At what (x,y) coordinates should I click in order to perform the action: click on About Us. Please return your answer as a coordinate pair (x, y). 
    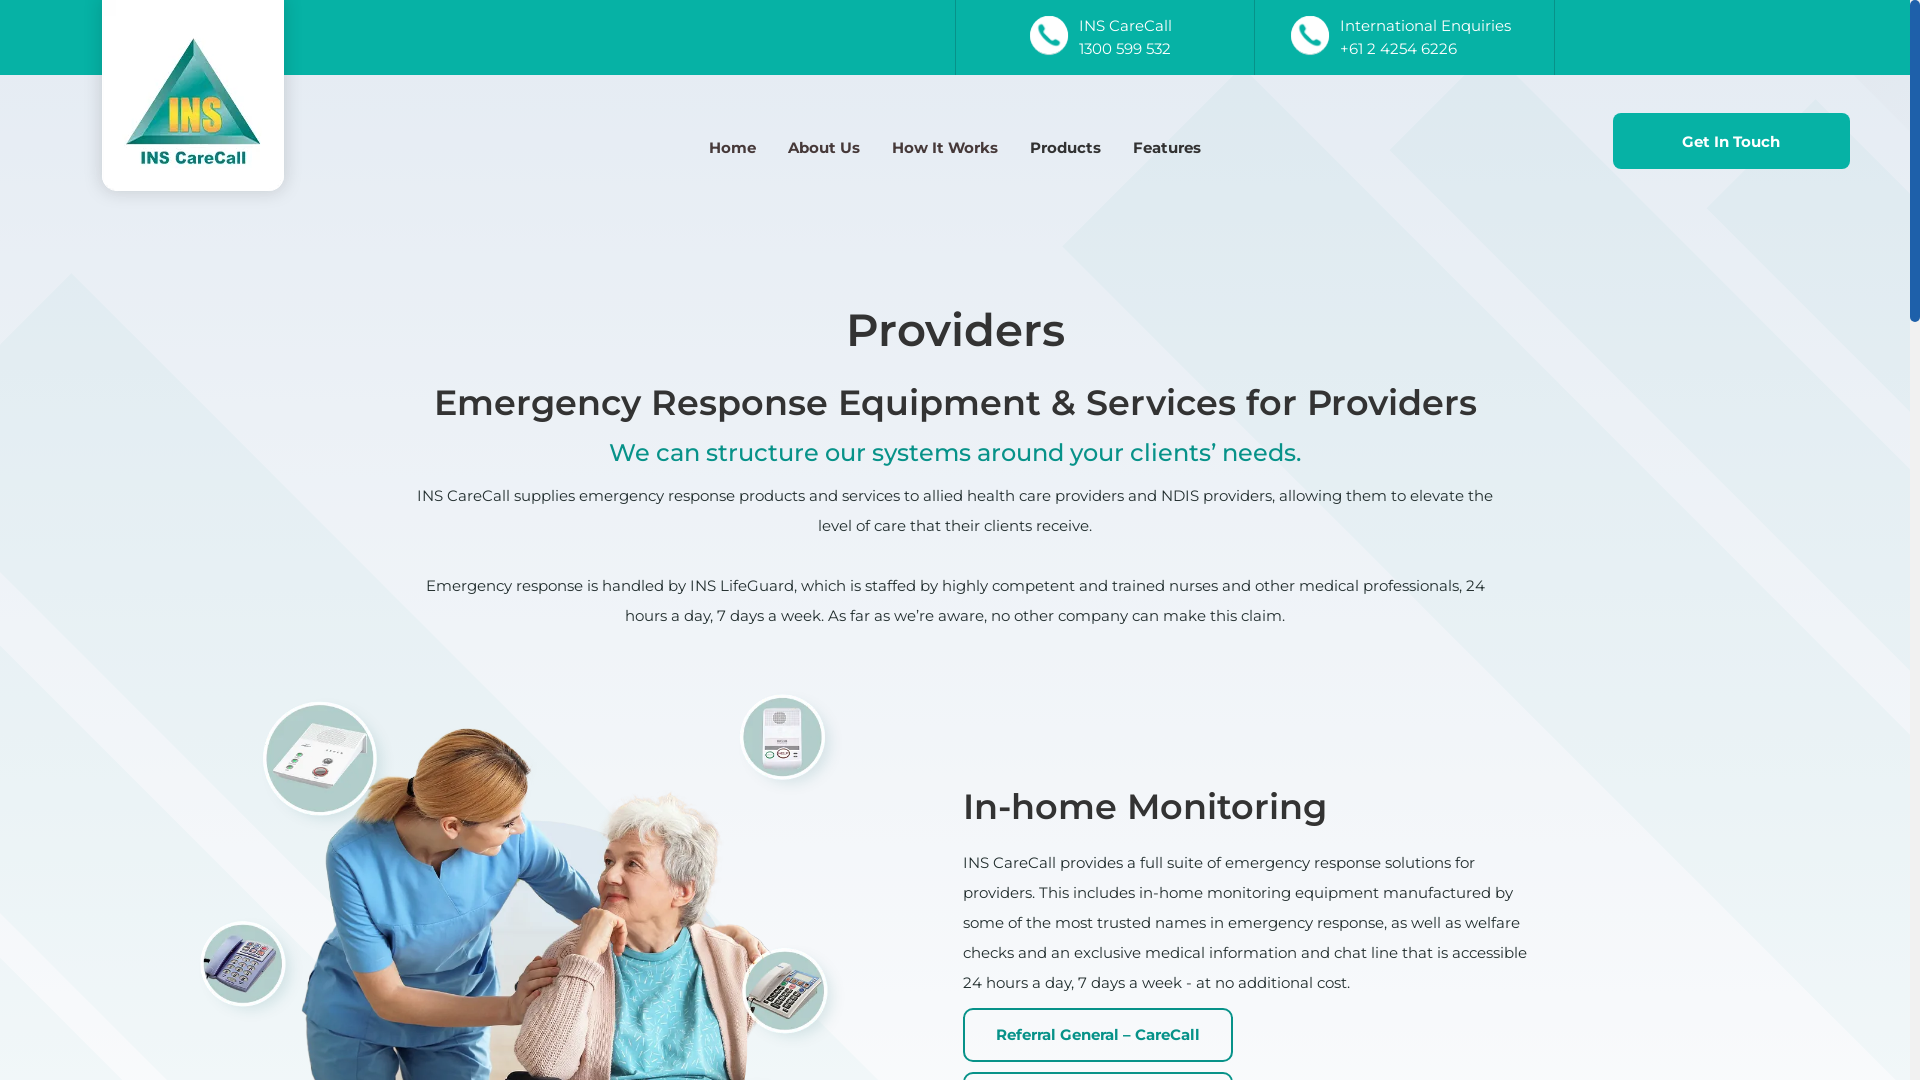
    Looking at the image, I should click on (824, 148).